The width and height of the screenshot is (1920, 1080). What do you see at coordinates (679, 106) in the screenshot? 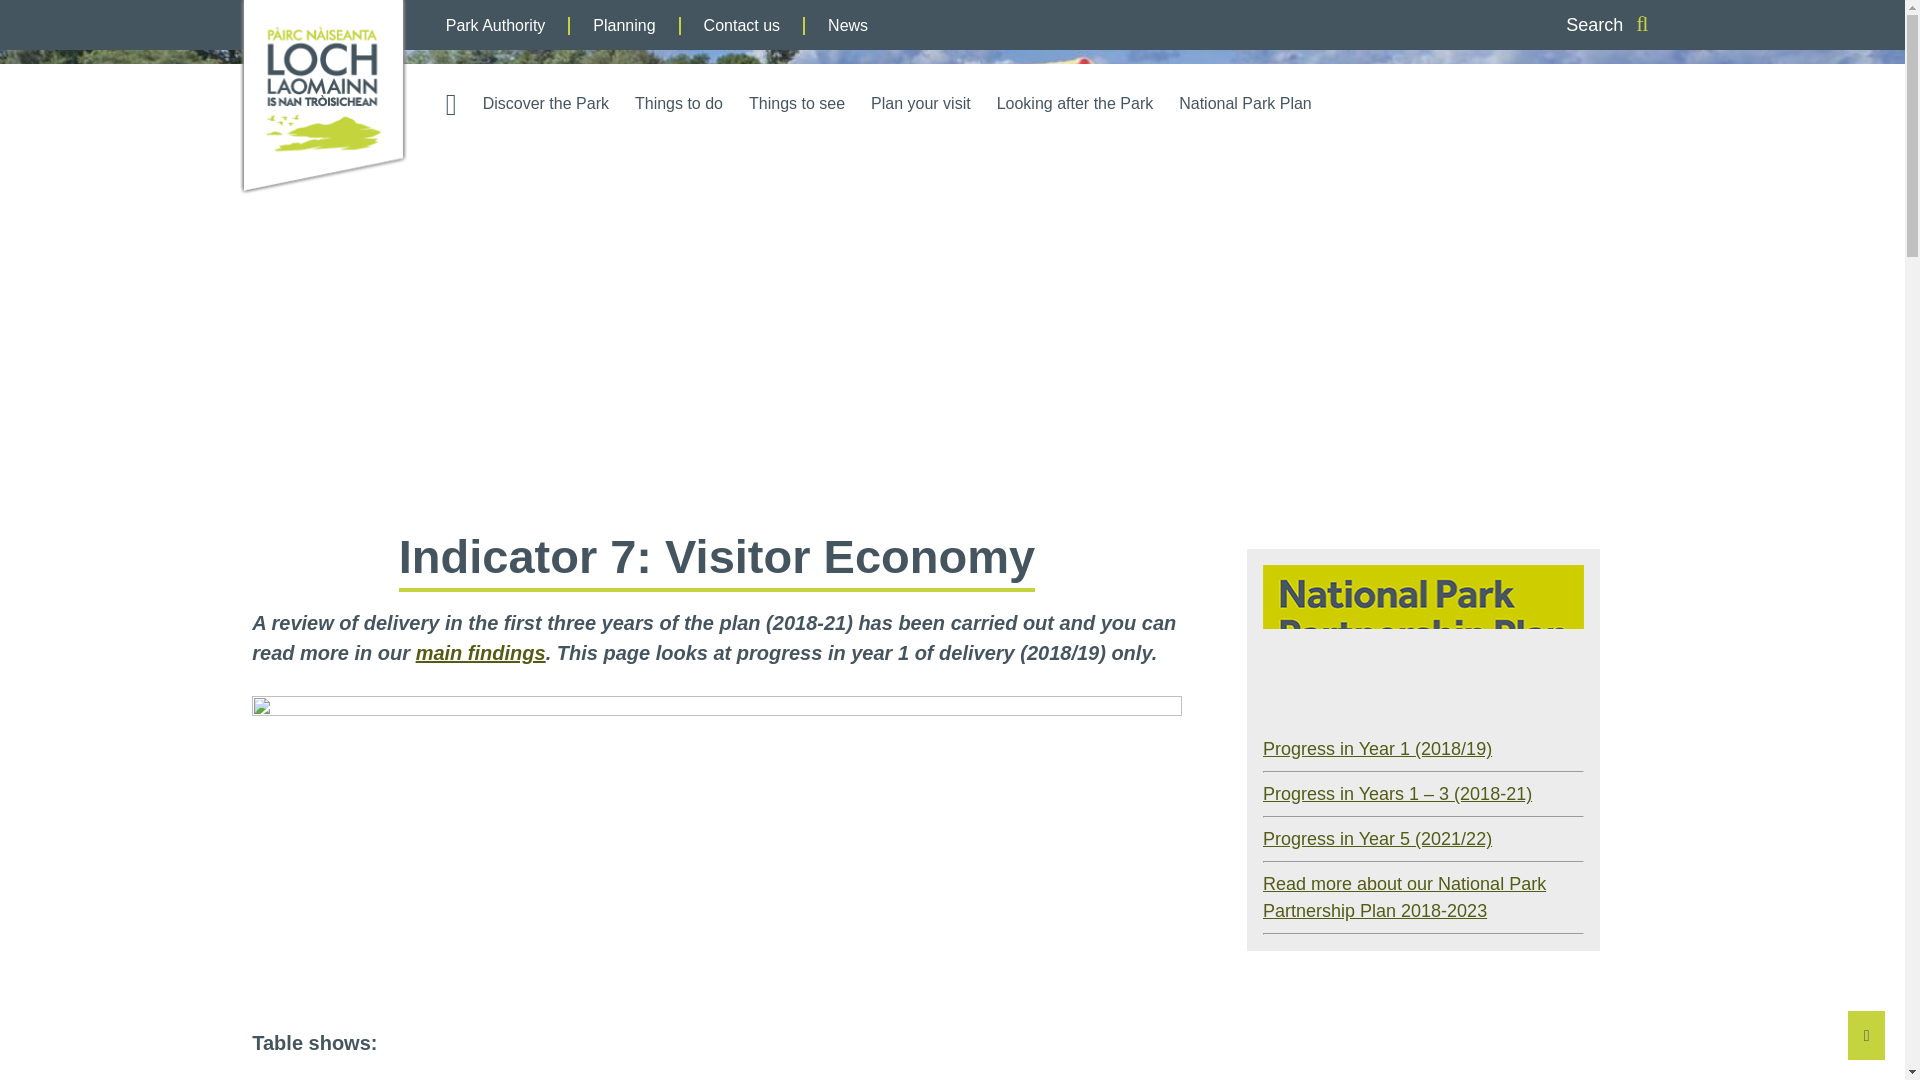
I see `Things to do` at bounding box center [679, 106].